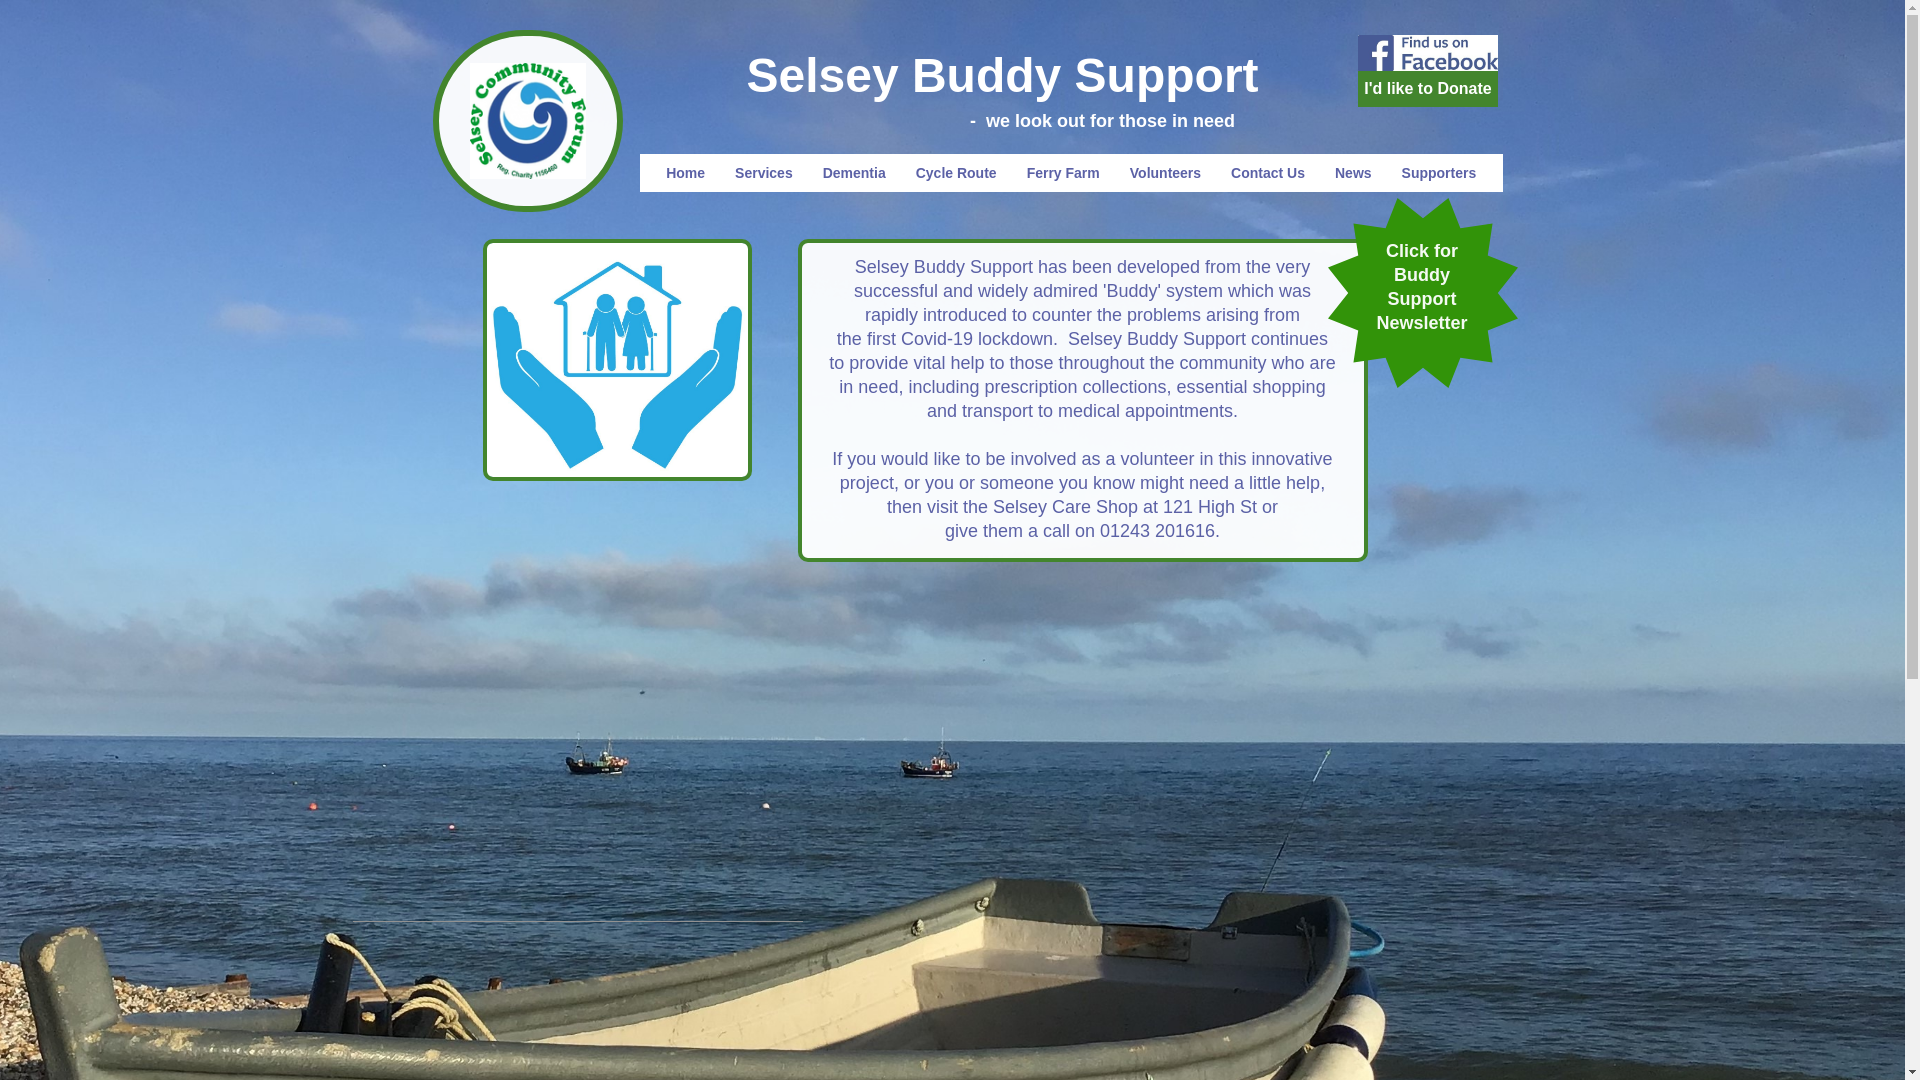  I want to click on Dementia, so click(854, 173).